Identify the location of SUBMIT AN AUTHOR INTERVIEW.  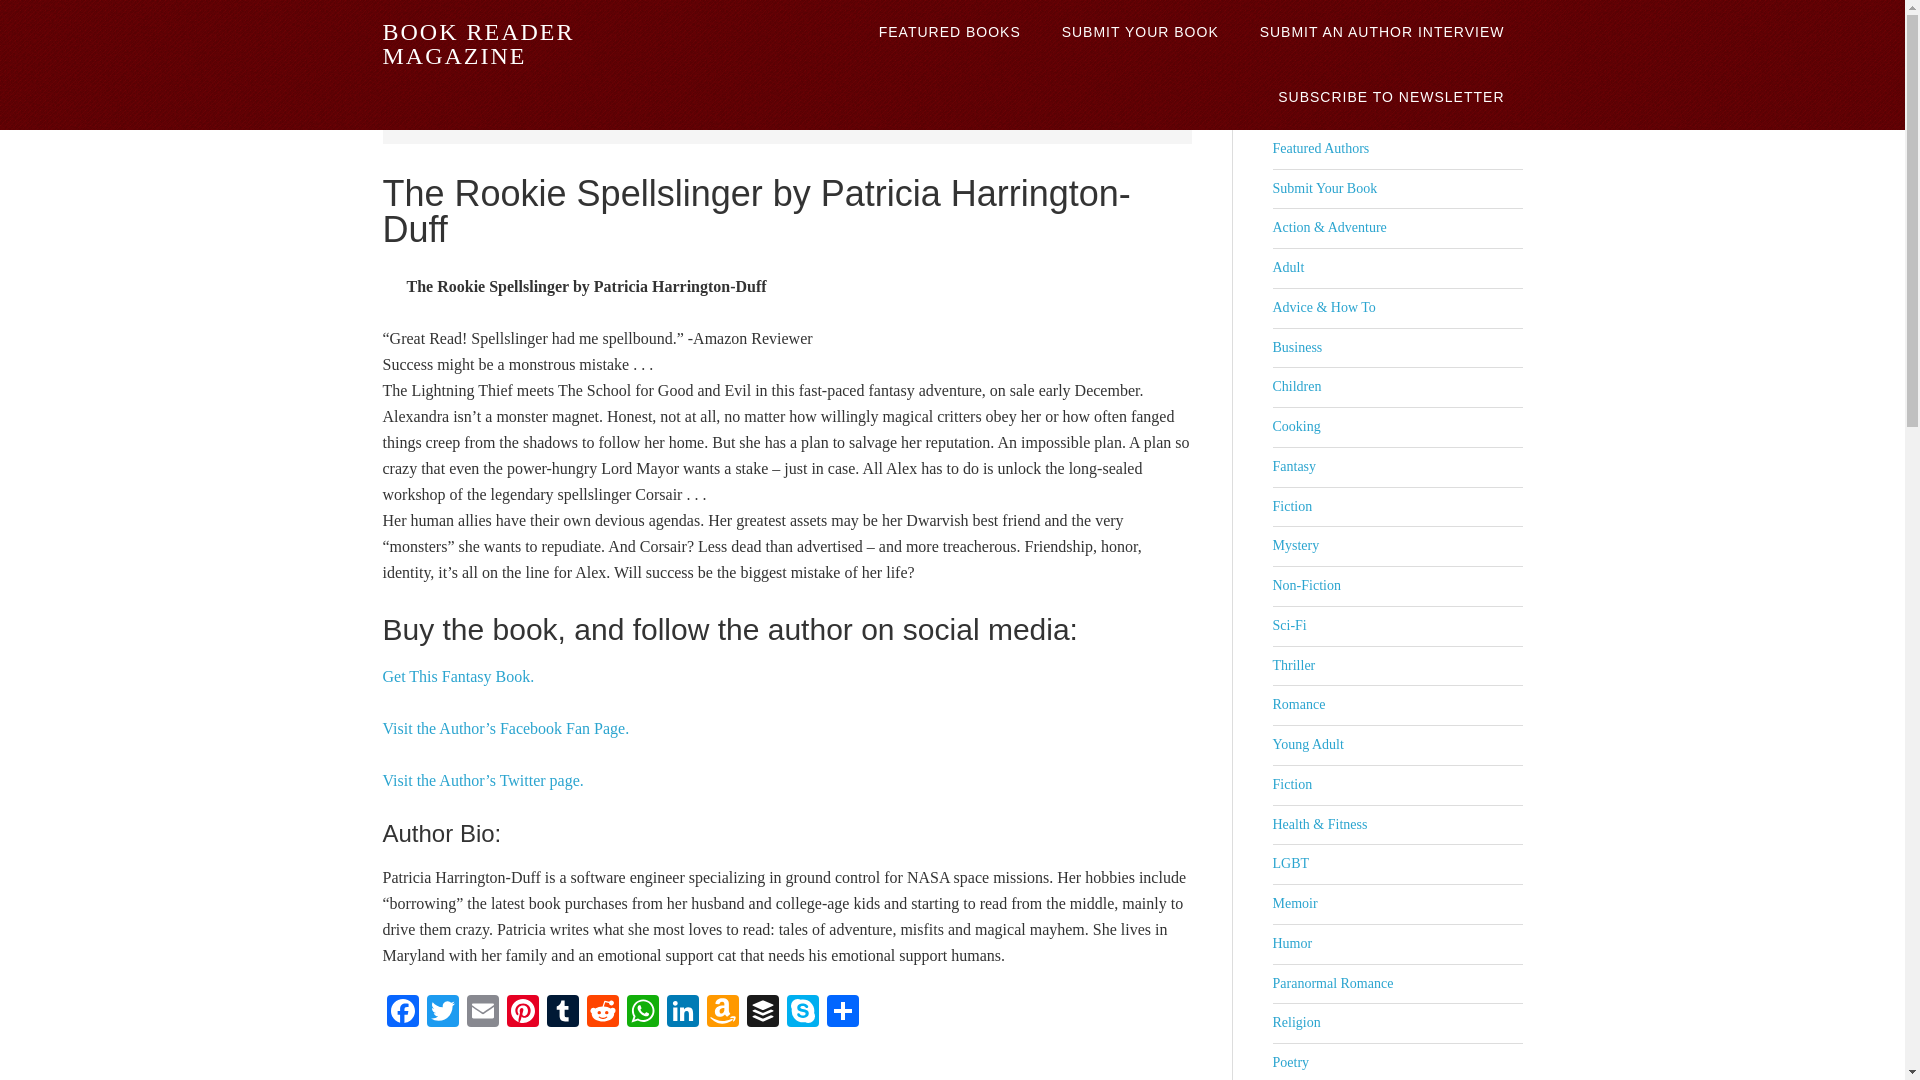
(1382, 32).